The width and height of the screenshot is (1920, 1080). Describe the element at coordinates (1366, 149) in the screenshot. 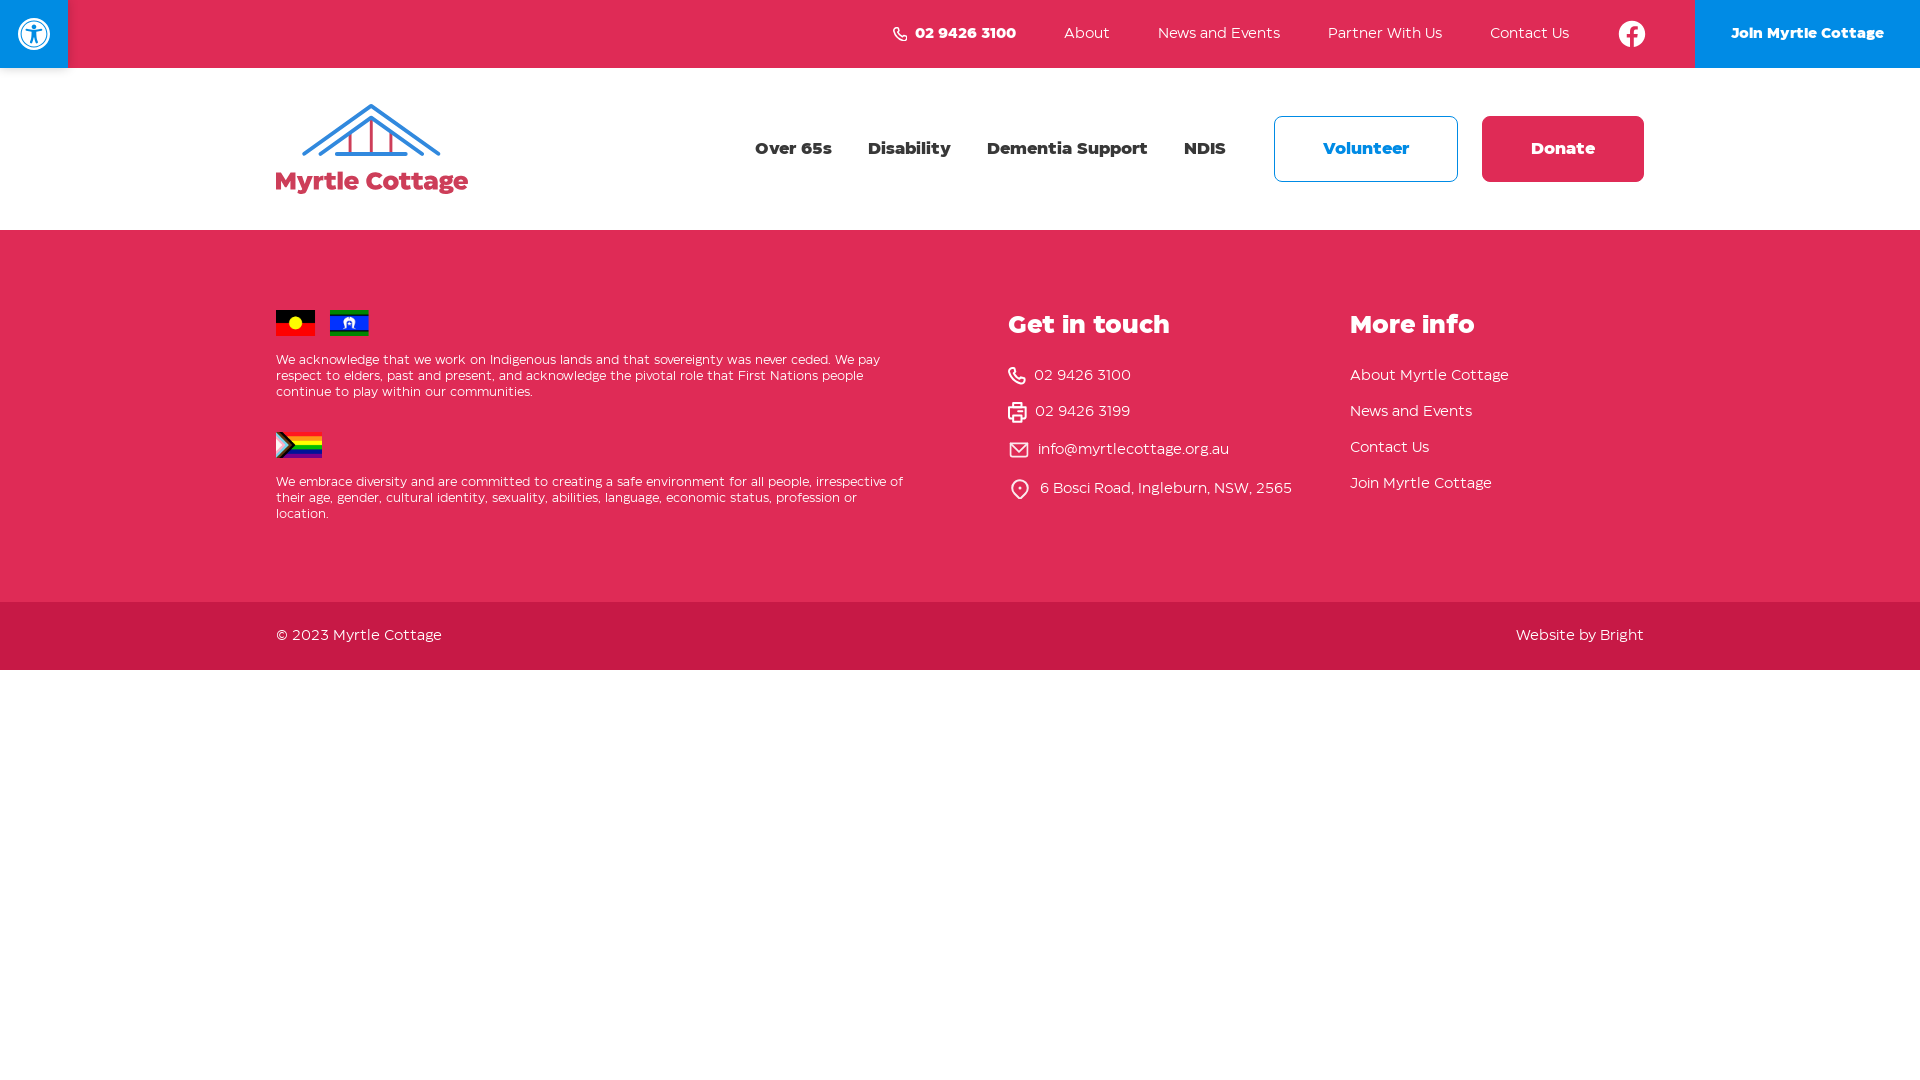

I see `Volunteer` at that location.